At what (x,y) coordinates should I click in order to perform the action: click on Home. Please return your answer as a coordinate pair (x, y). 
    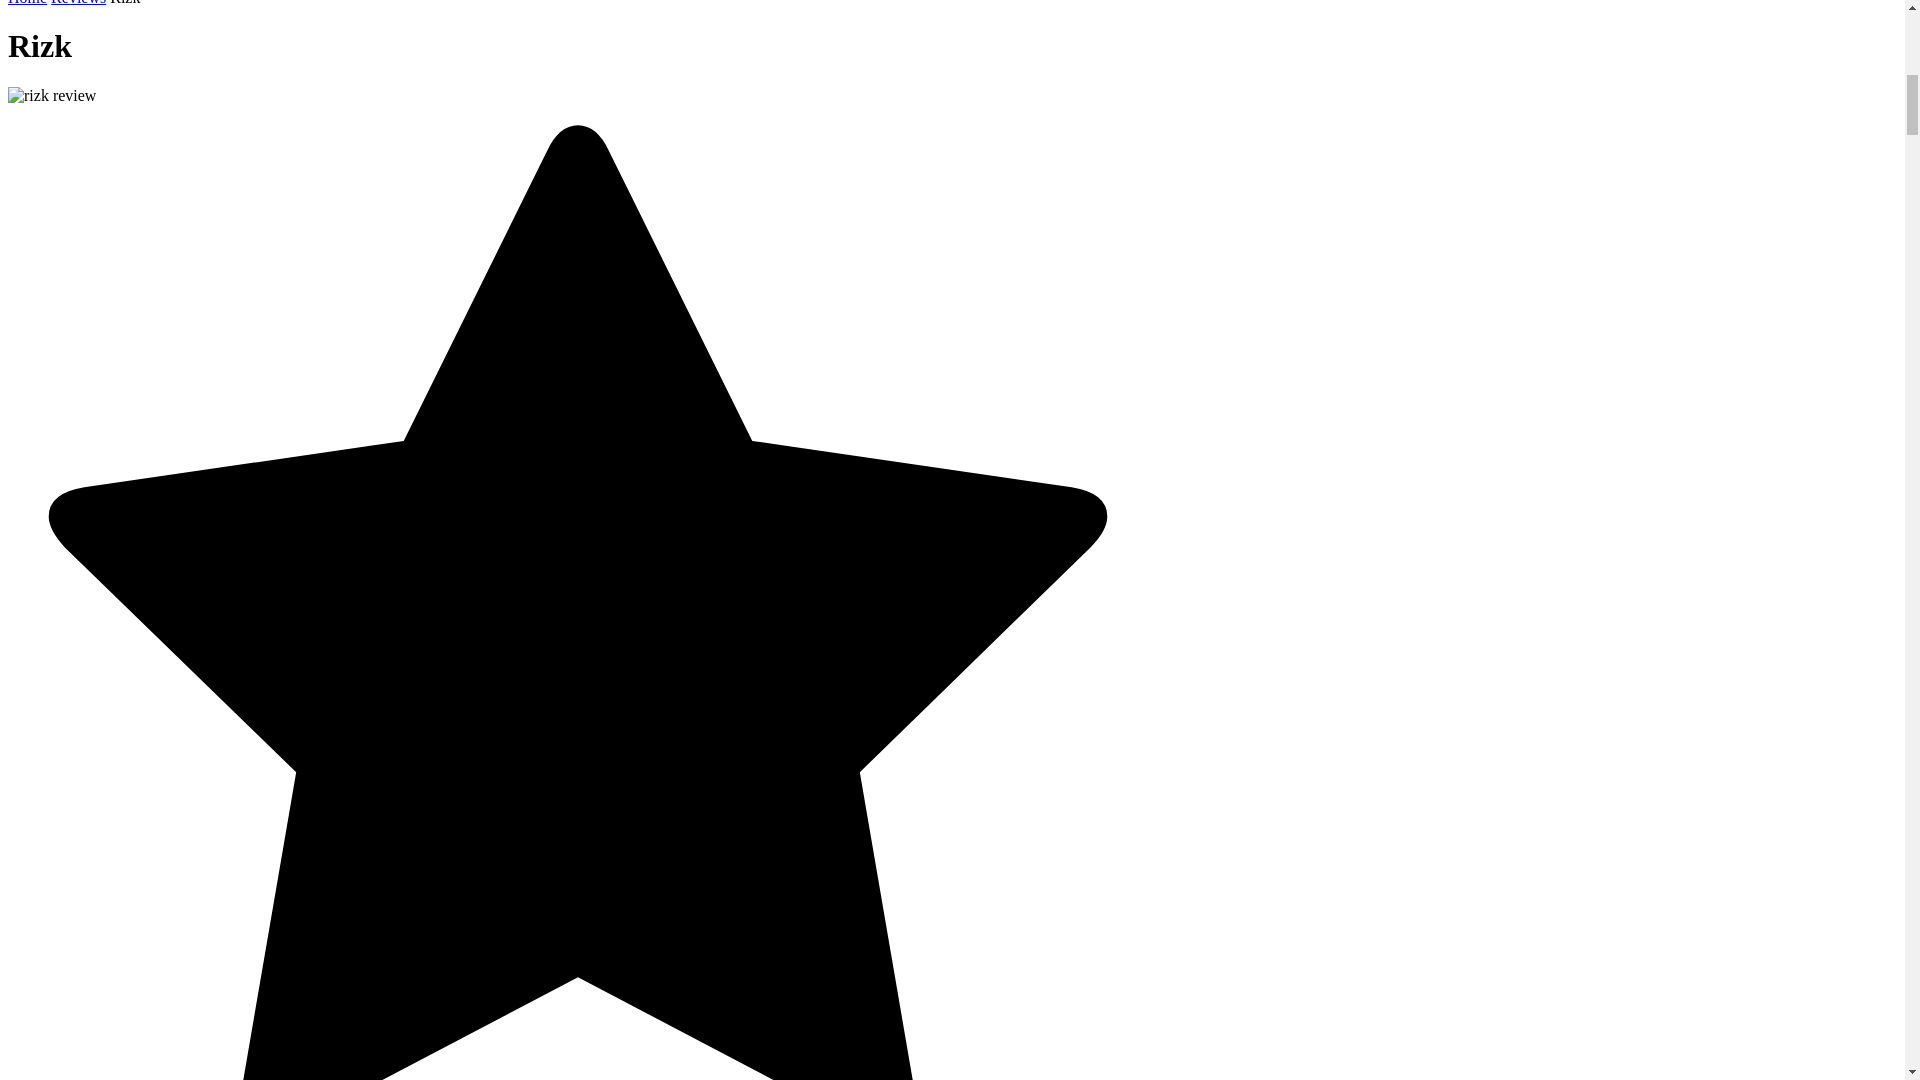
    Looking at the image, I should click on (26, 3).